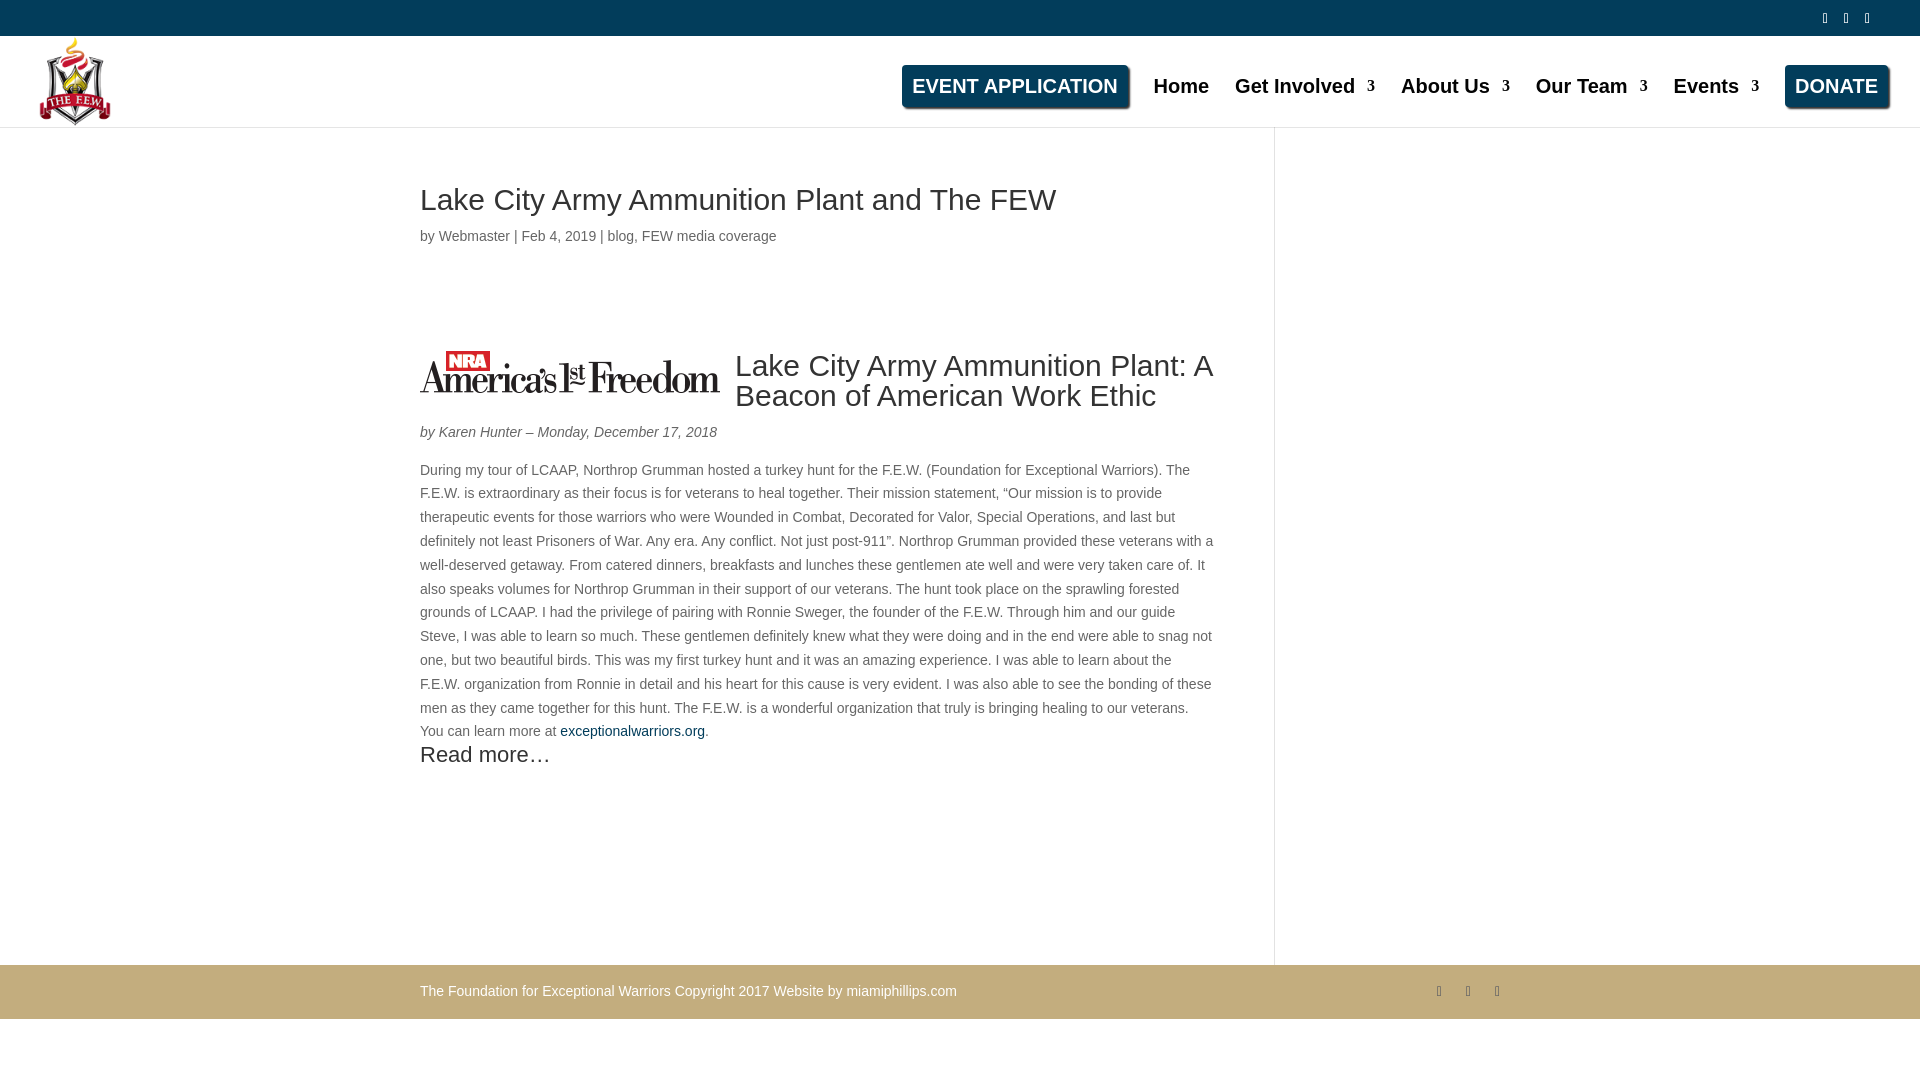 This screenshot has width=1920, height=1080. I want to click on About Us, so click(1455, 94).